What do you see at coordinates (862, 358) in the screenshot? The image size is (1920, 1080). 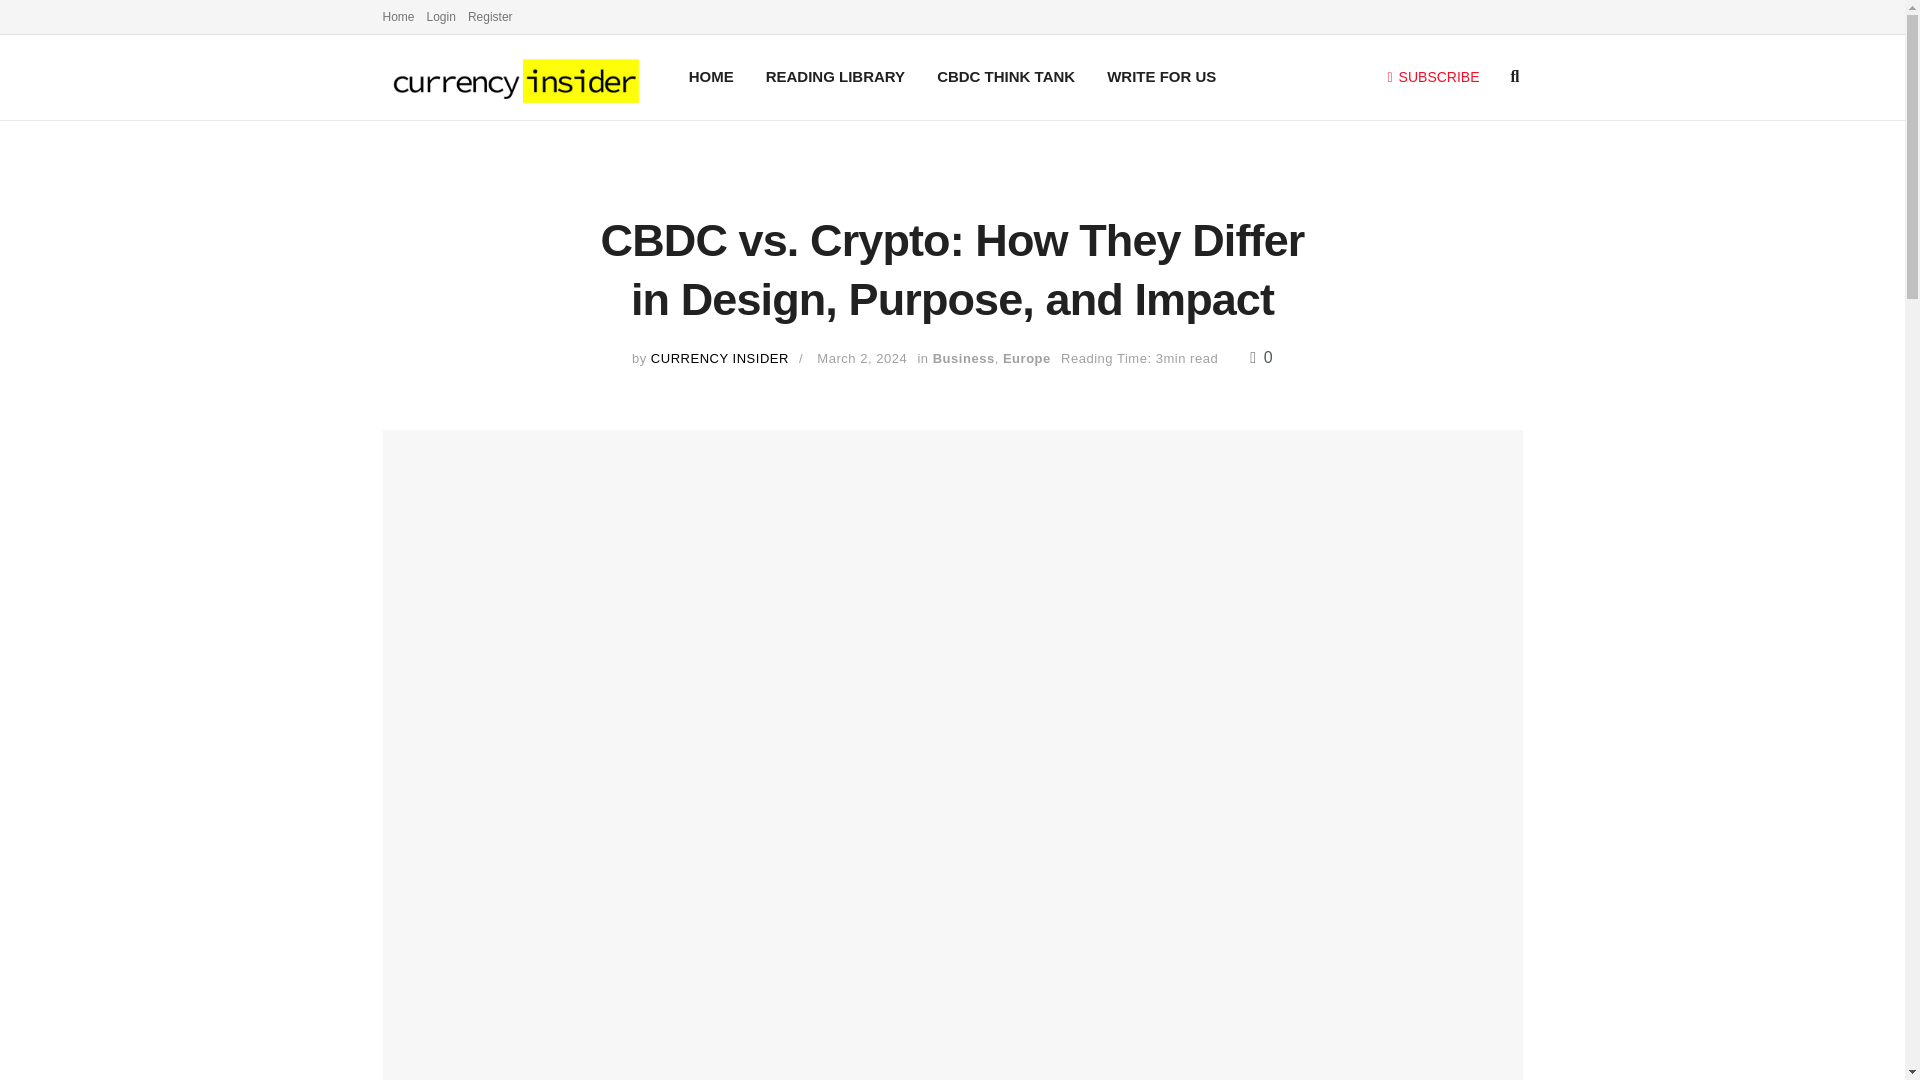 I see `March 2, 2024` at bounding box center [862, 358].